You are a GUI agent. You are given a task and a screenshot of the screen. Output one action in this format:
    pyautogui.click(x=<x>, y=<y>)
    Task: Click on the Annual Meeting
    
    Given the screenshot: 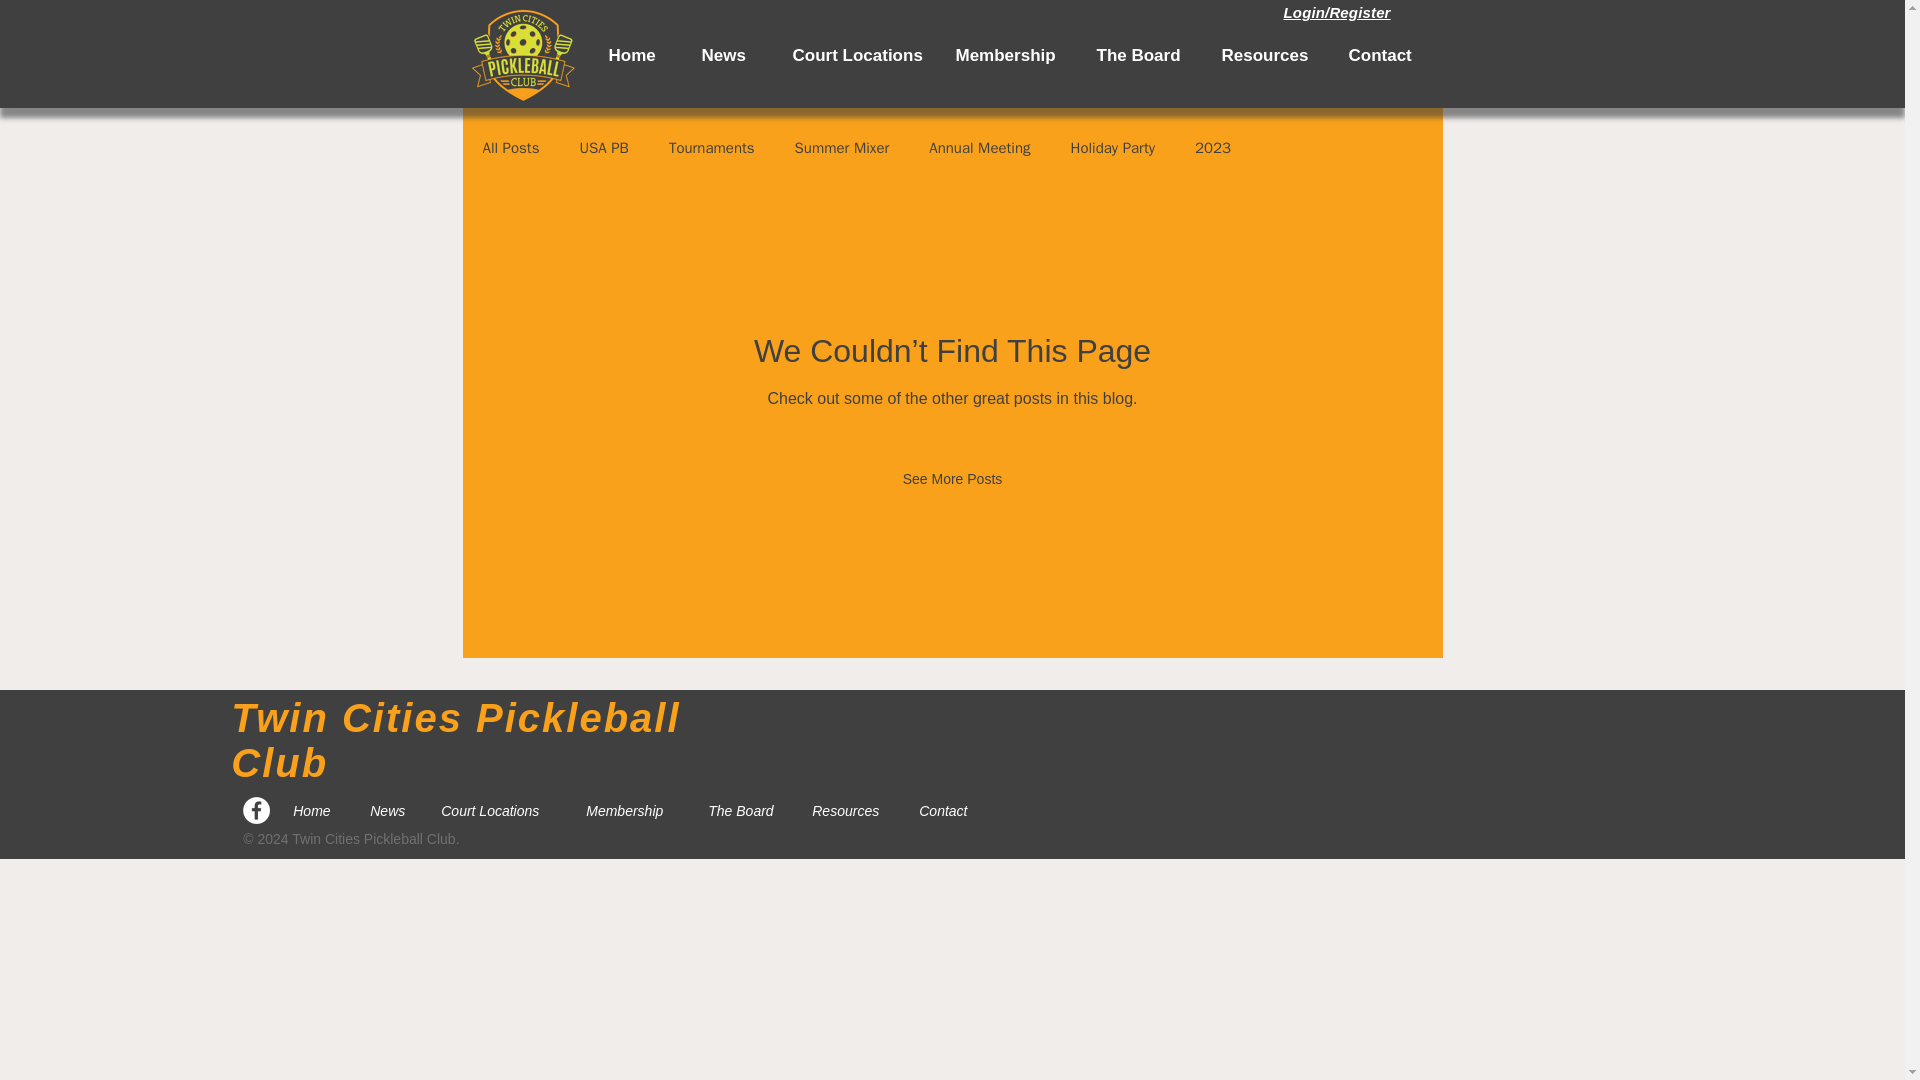 What is the action you would take?
    pyautogui.click(x=979, y=147)
    